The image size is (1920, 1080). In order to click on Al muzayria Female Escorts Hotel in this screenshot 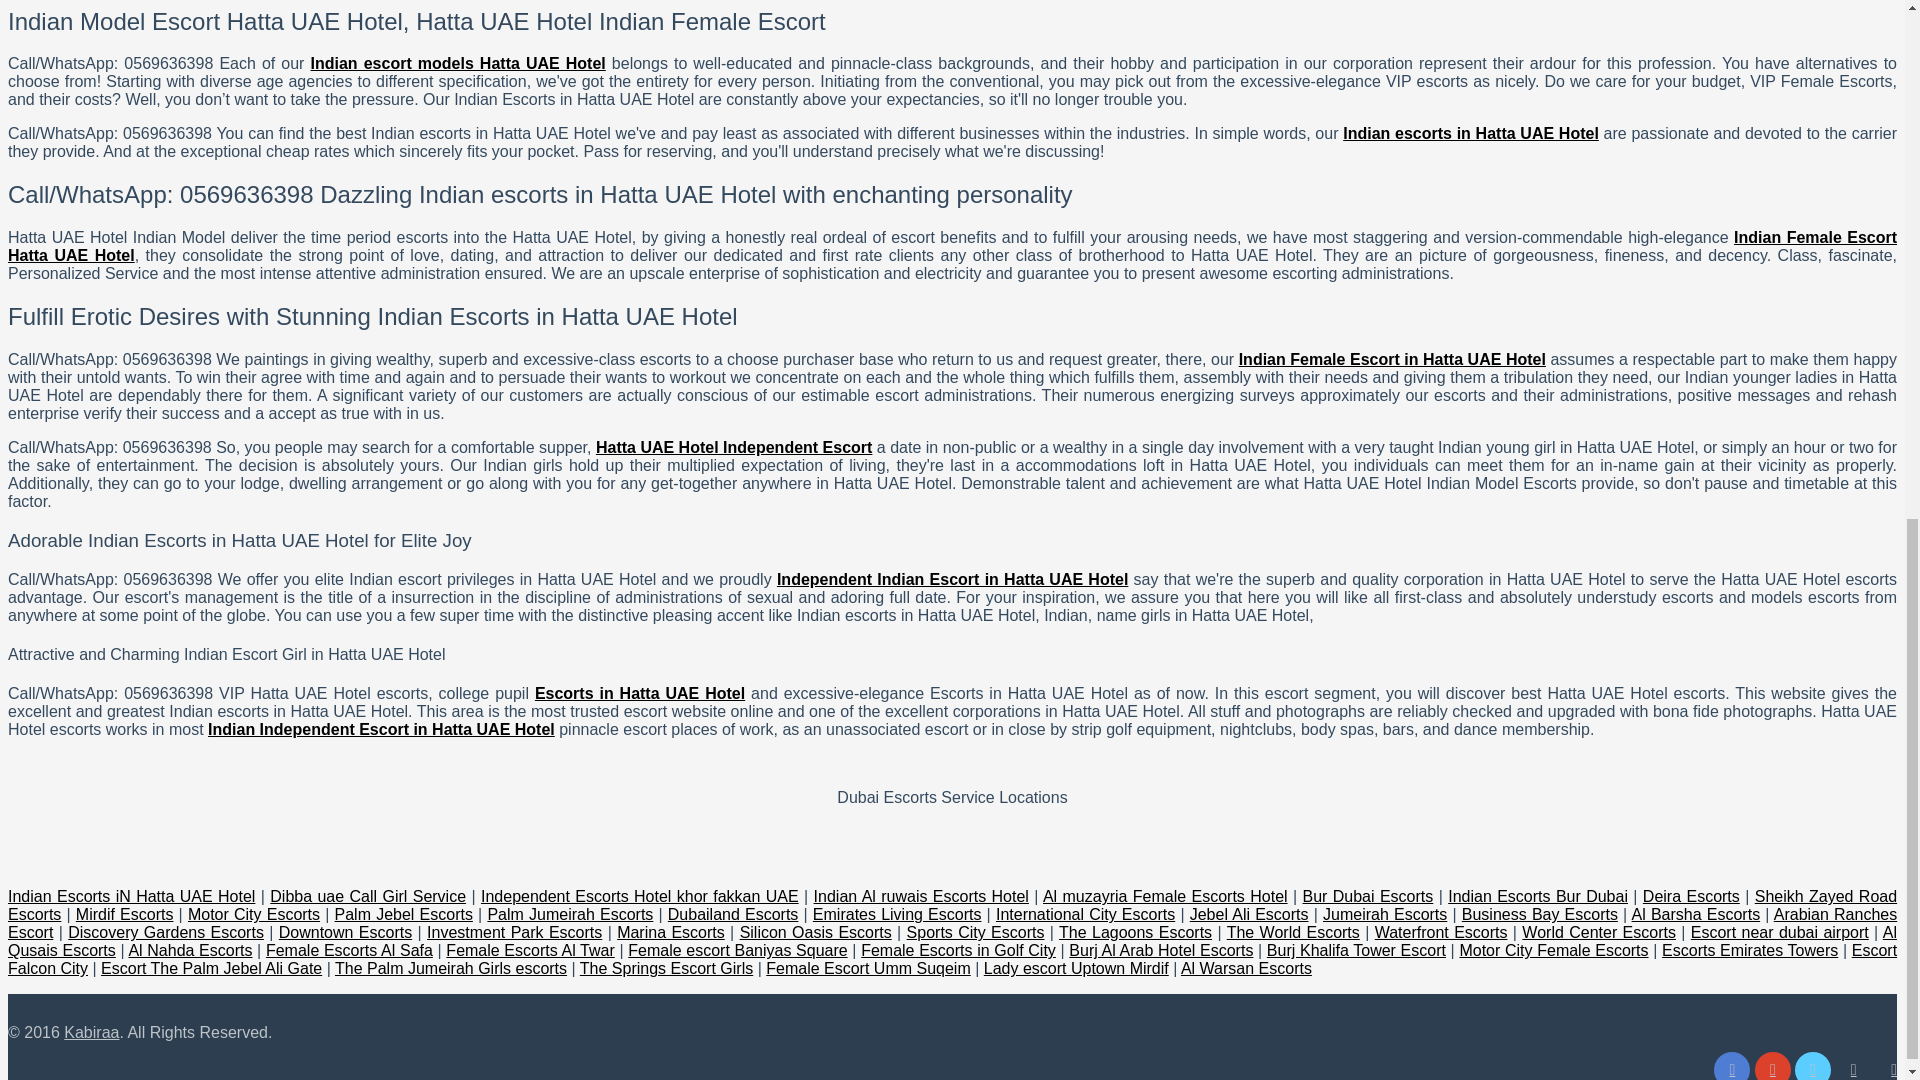, I will do `click(1165, 896)`.